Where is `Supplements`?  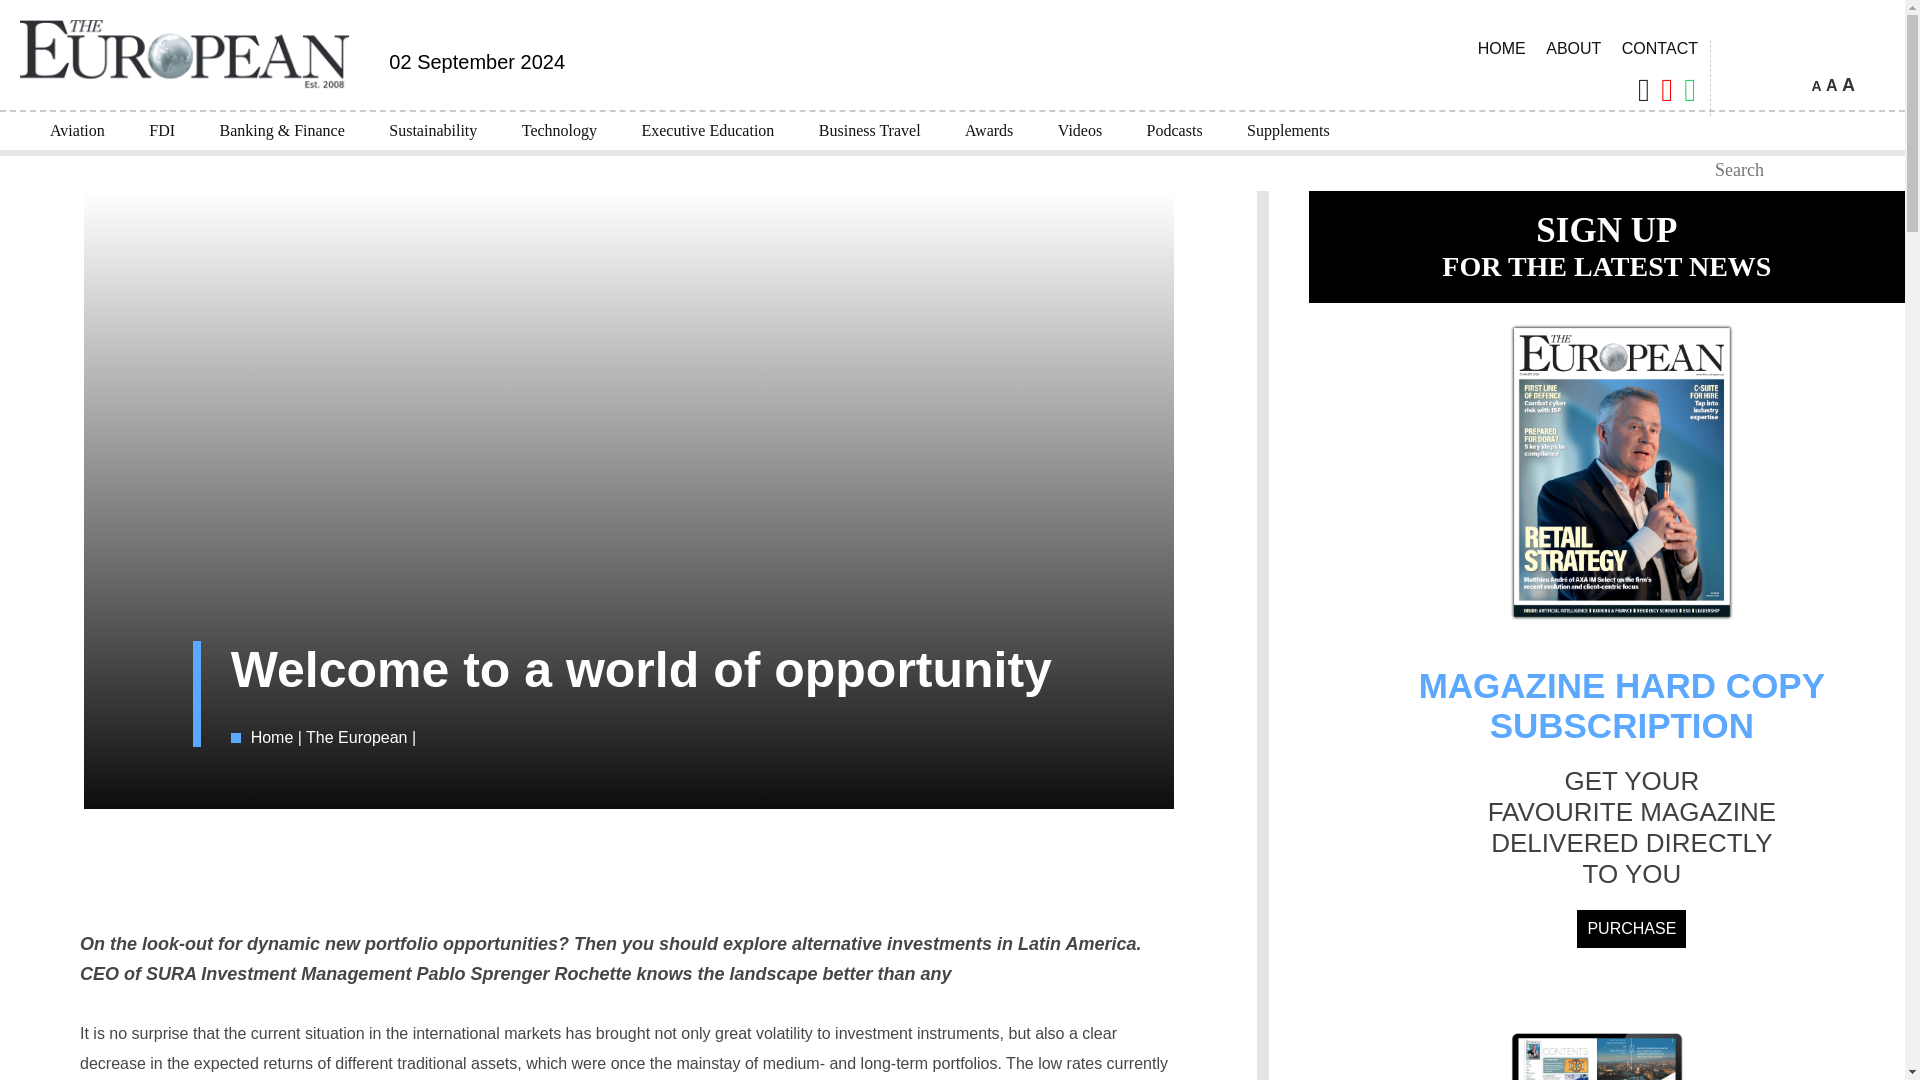
Supplements is located at coordinates (1288, 131).